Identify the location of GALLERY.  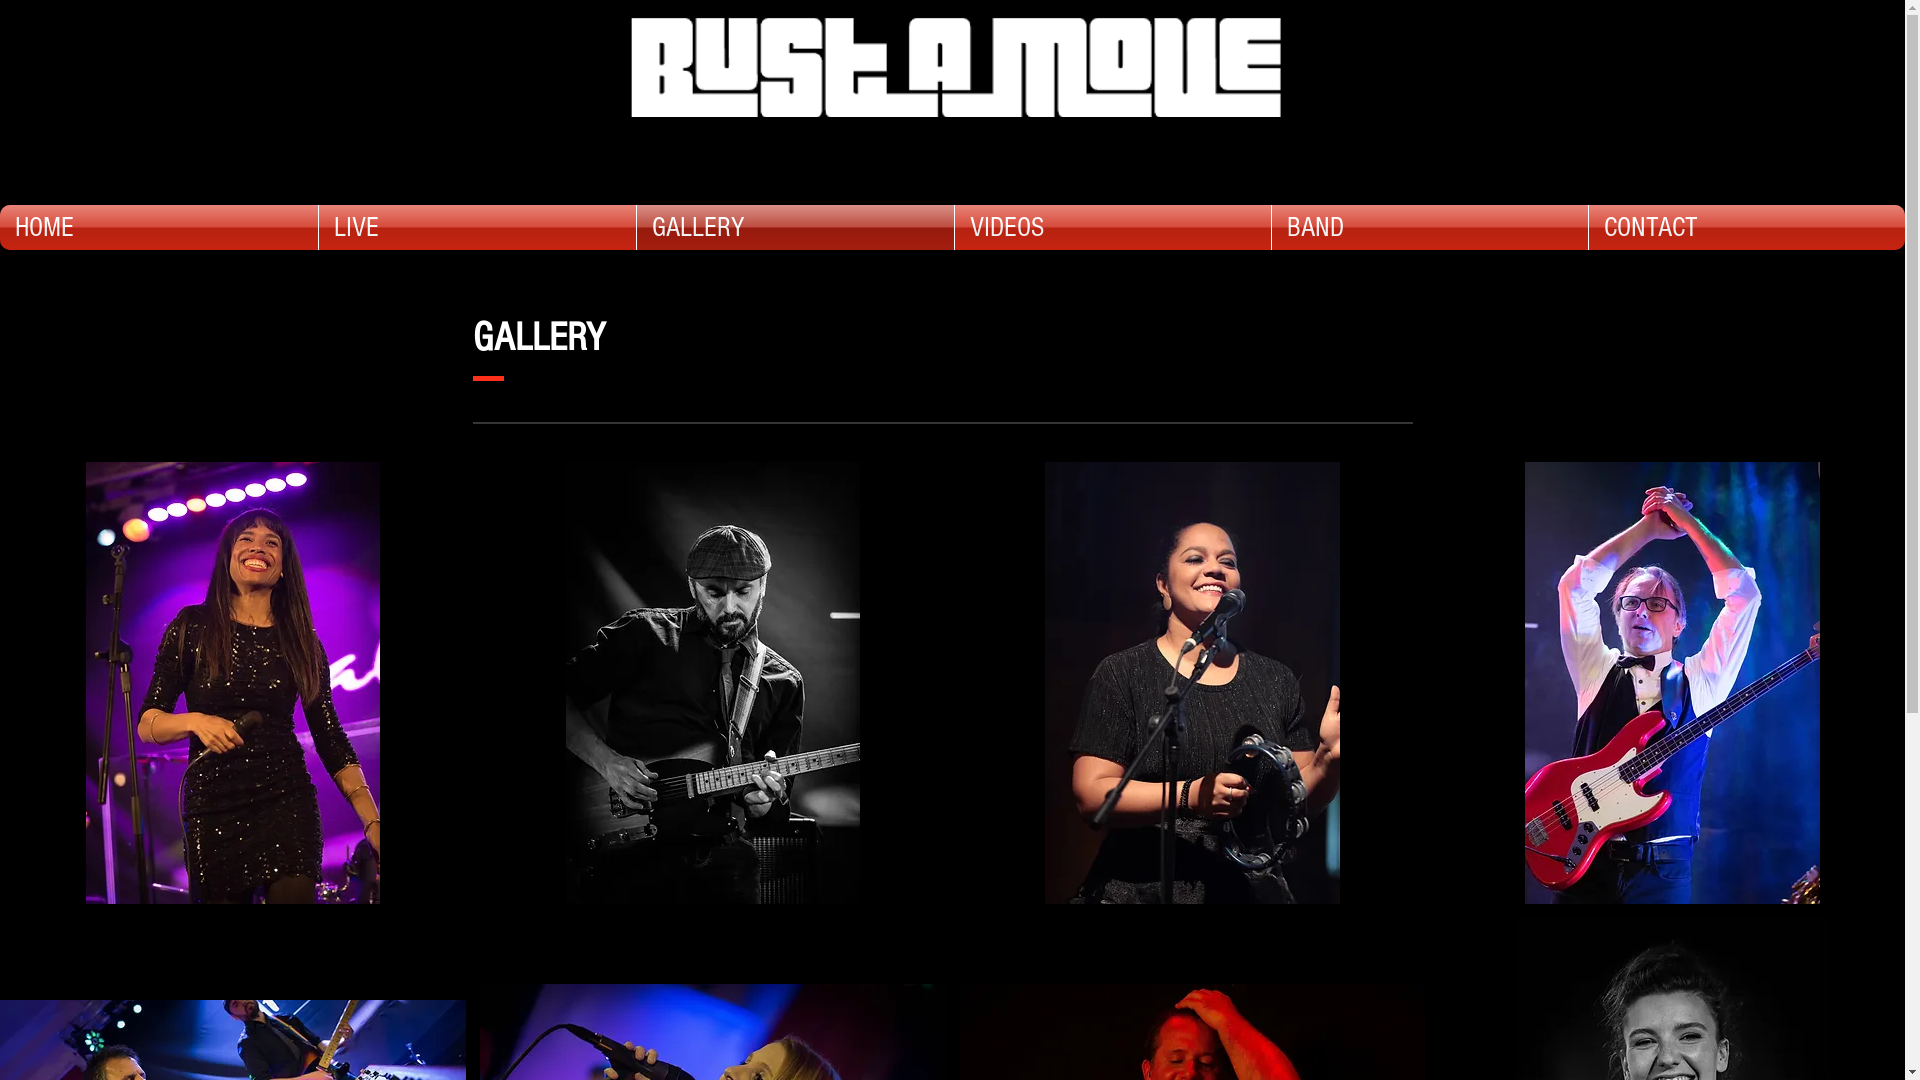
(796, 228).